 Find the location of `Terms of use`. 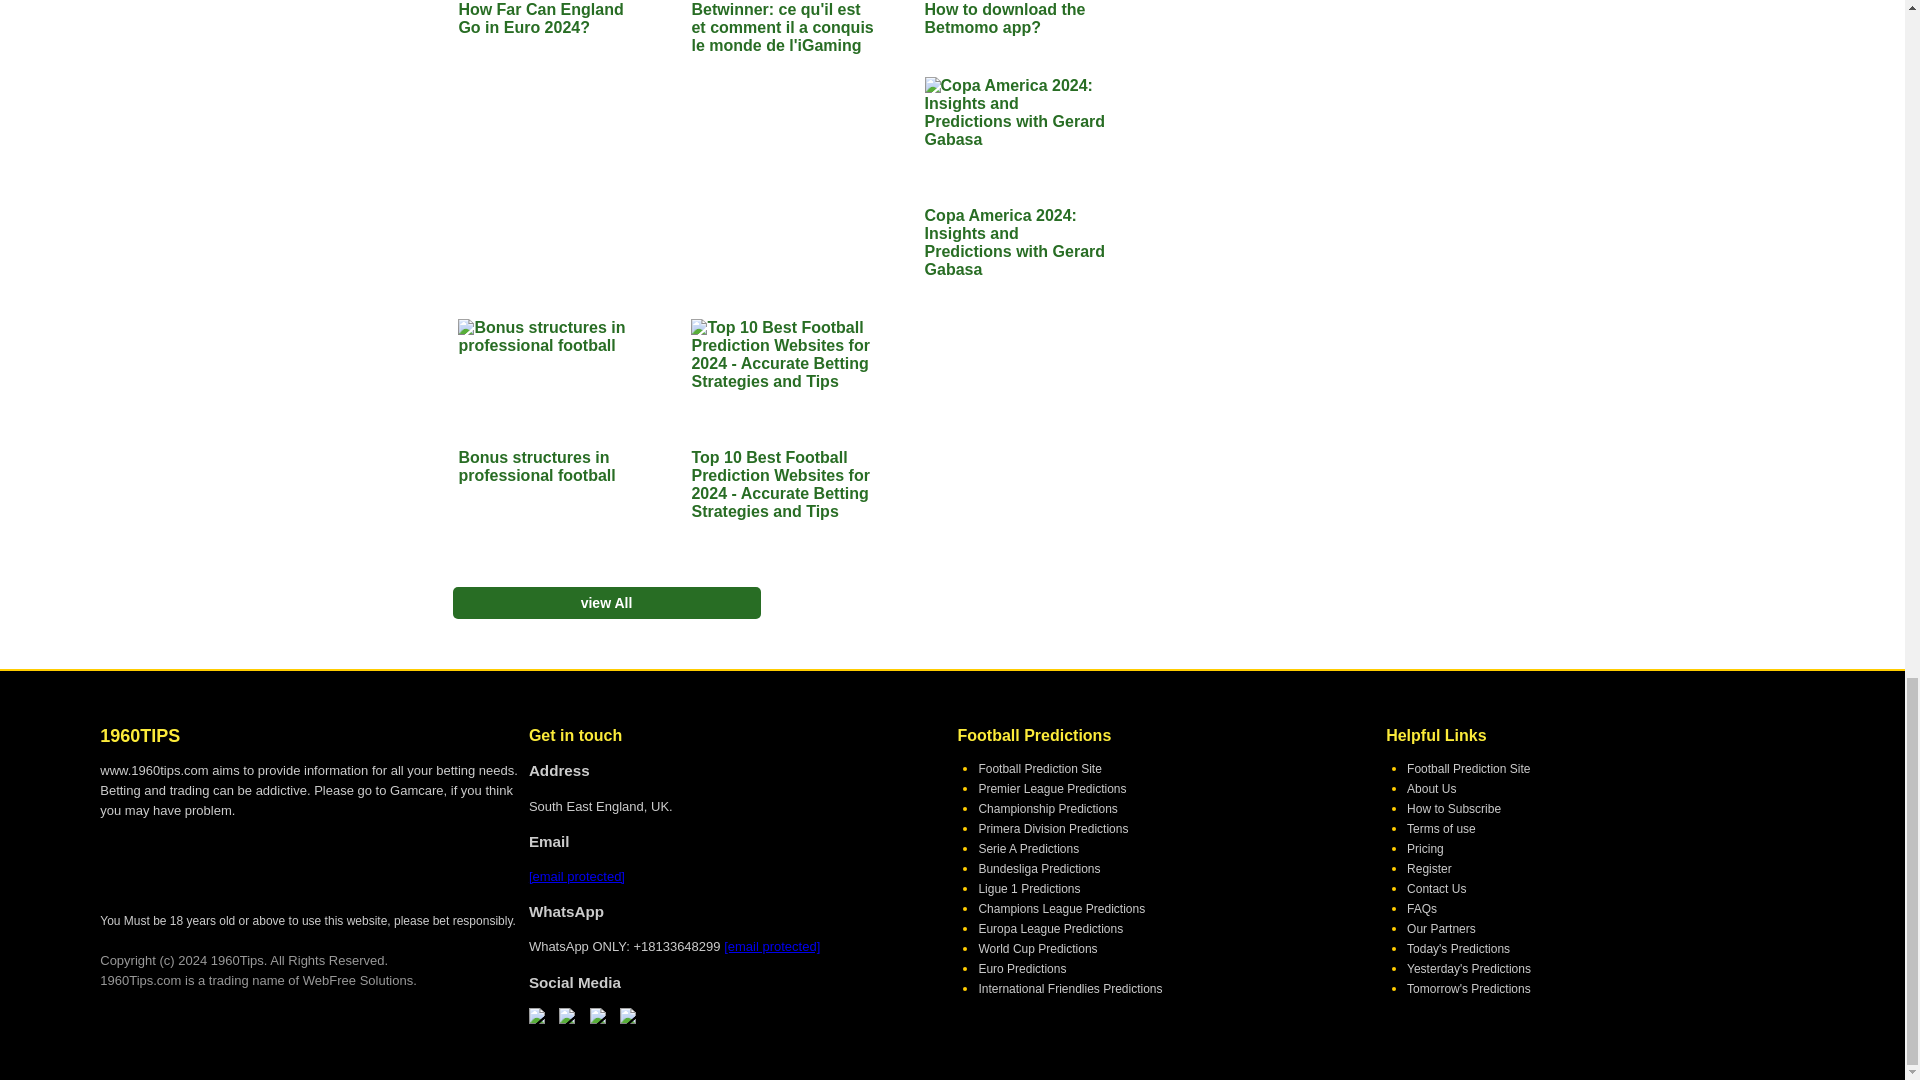

Terms of use is located at coordinates (1442, 828).